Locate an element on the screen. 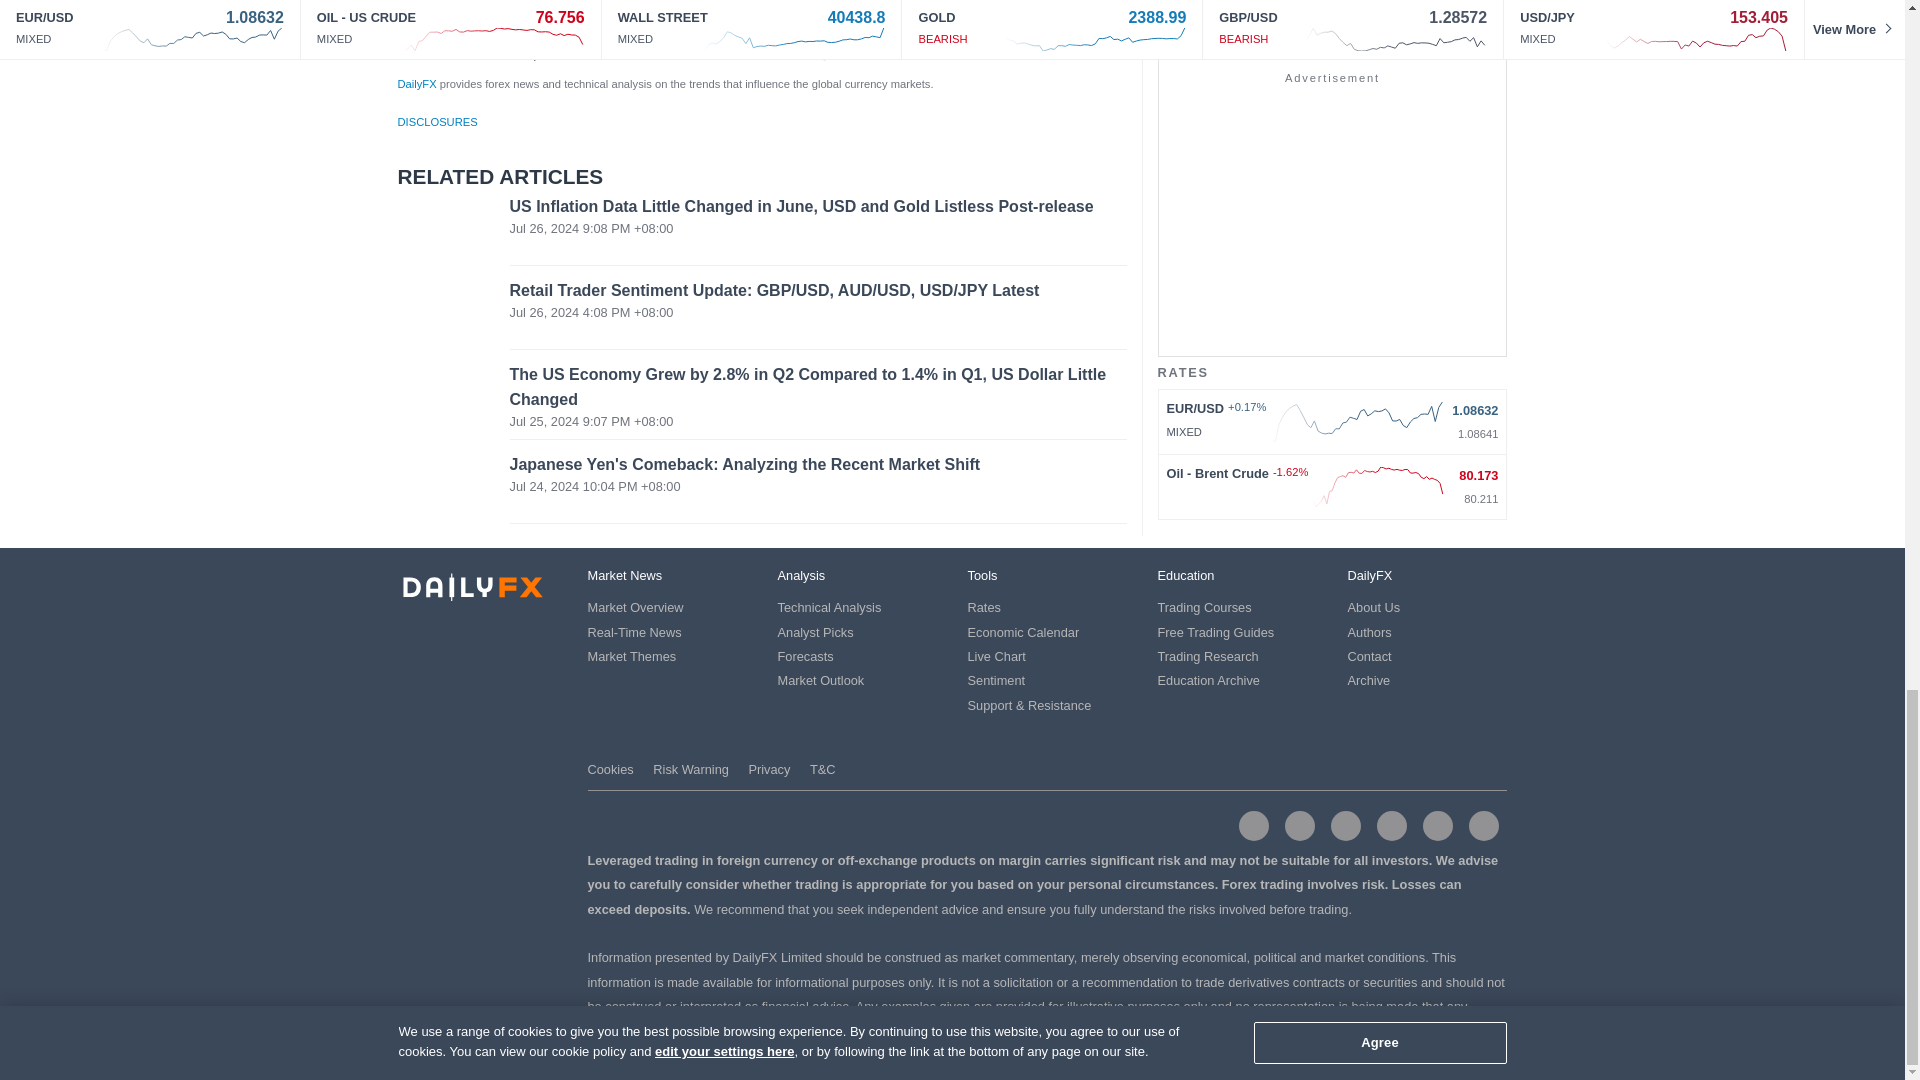 The width and height of the screenshot is (1920, 1080). Forecasts is located at coordinates (805, 656).